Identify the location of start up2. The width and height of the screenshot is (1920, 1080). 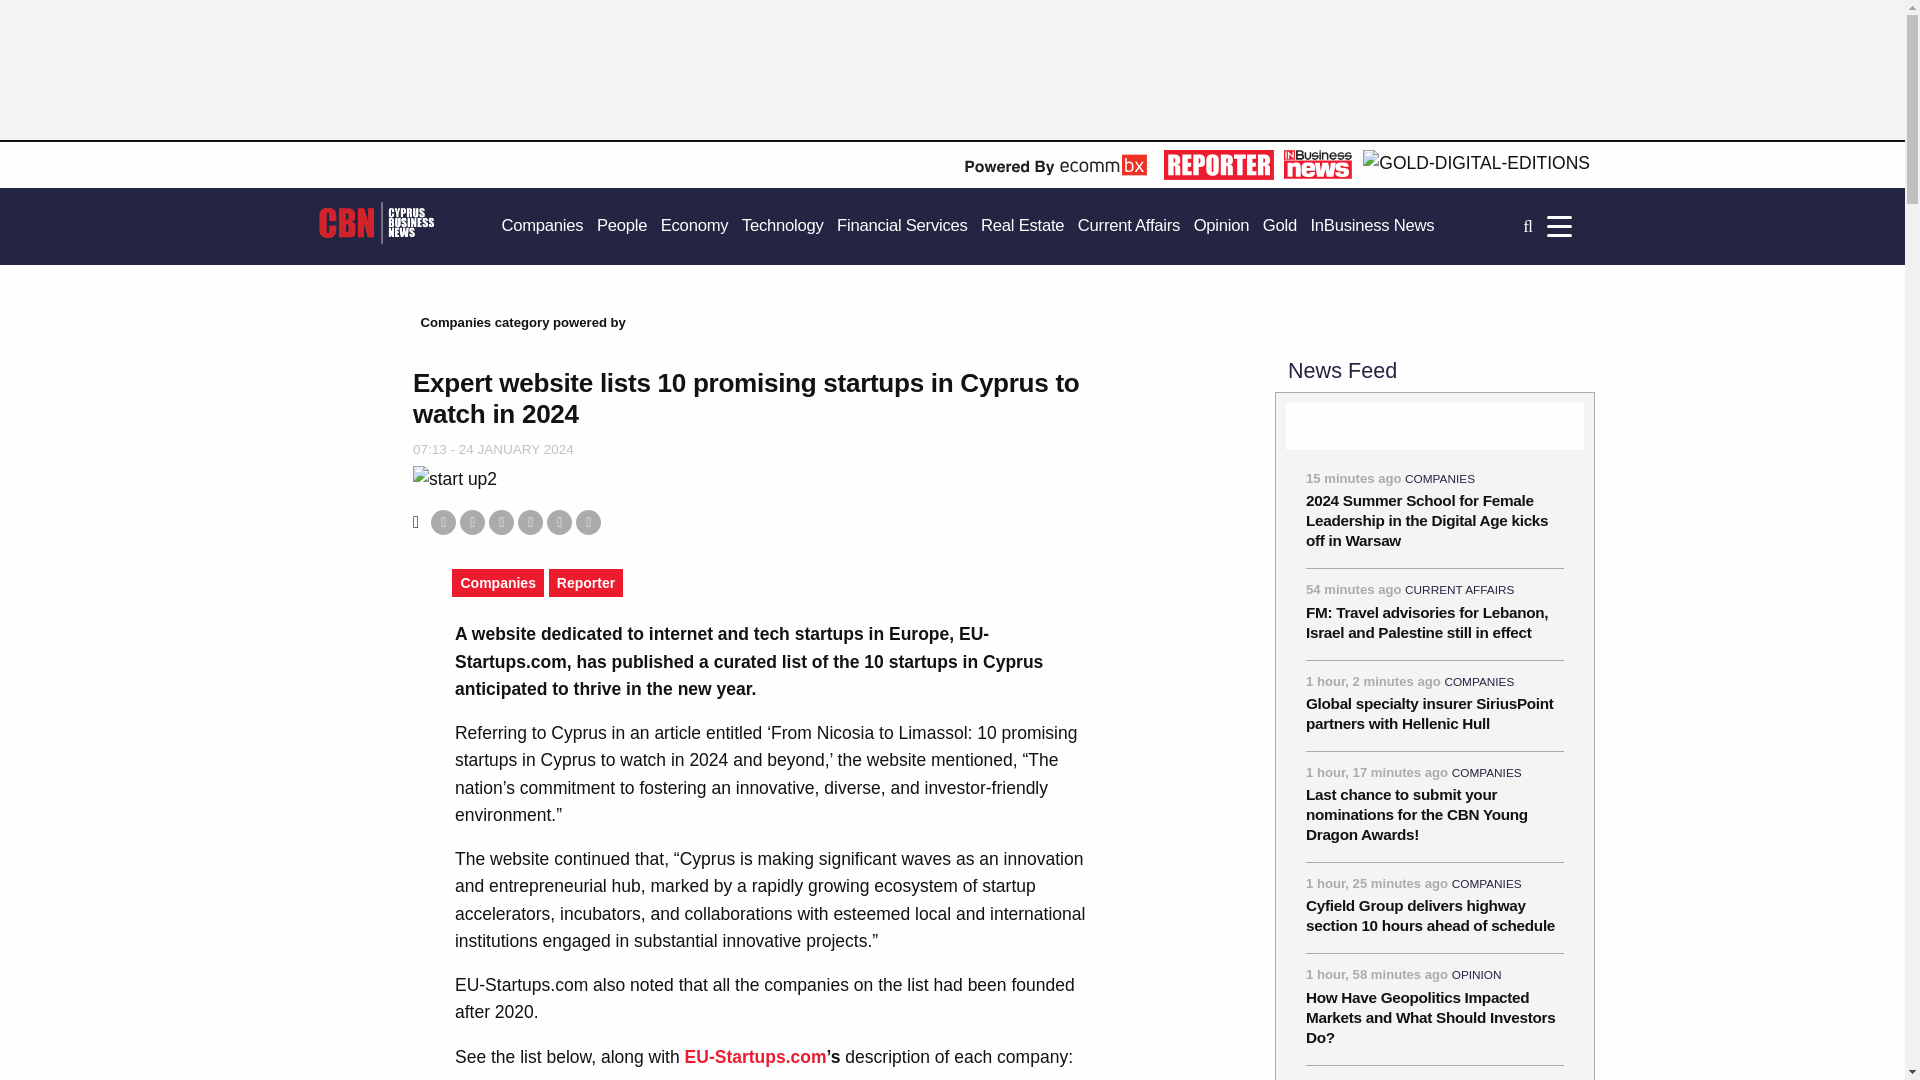
(454, 478).